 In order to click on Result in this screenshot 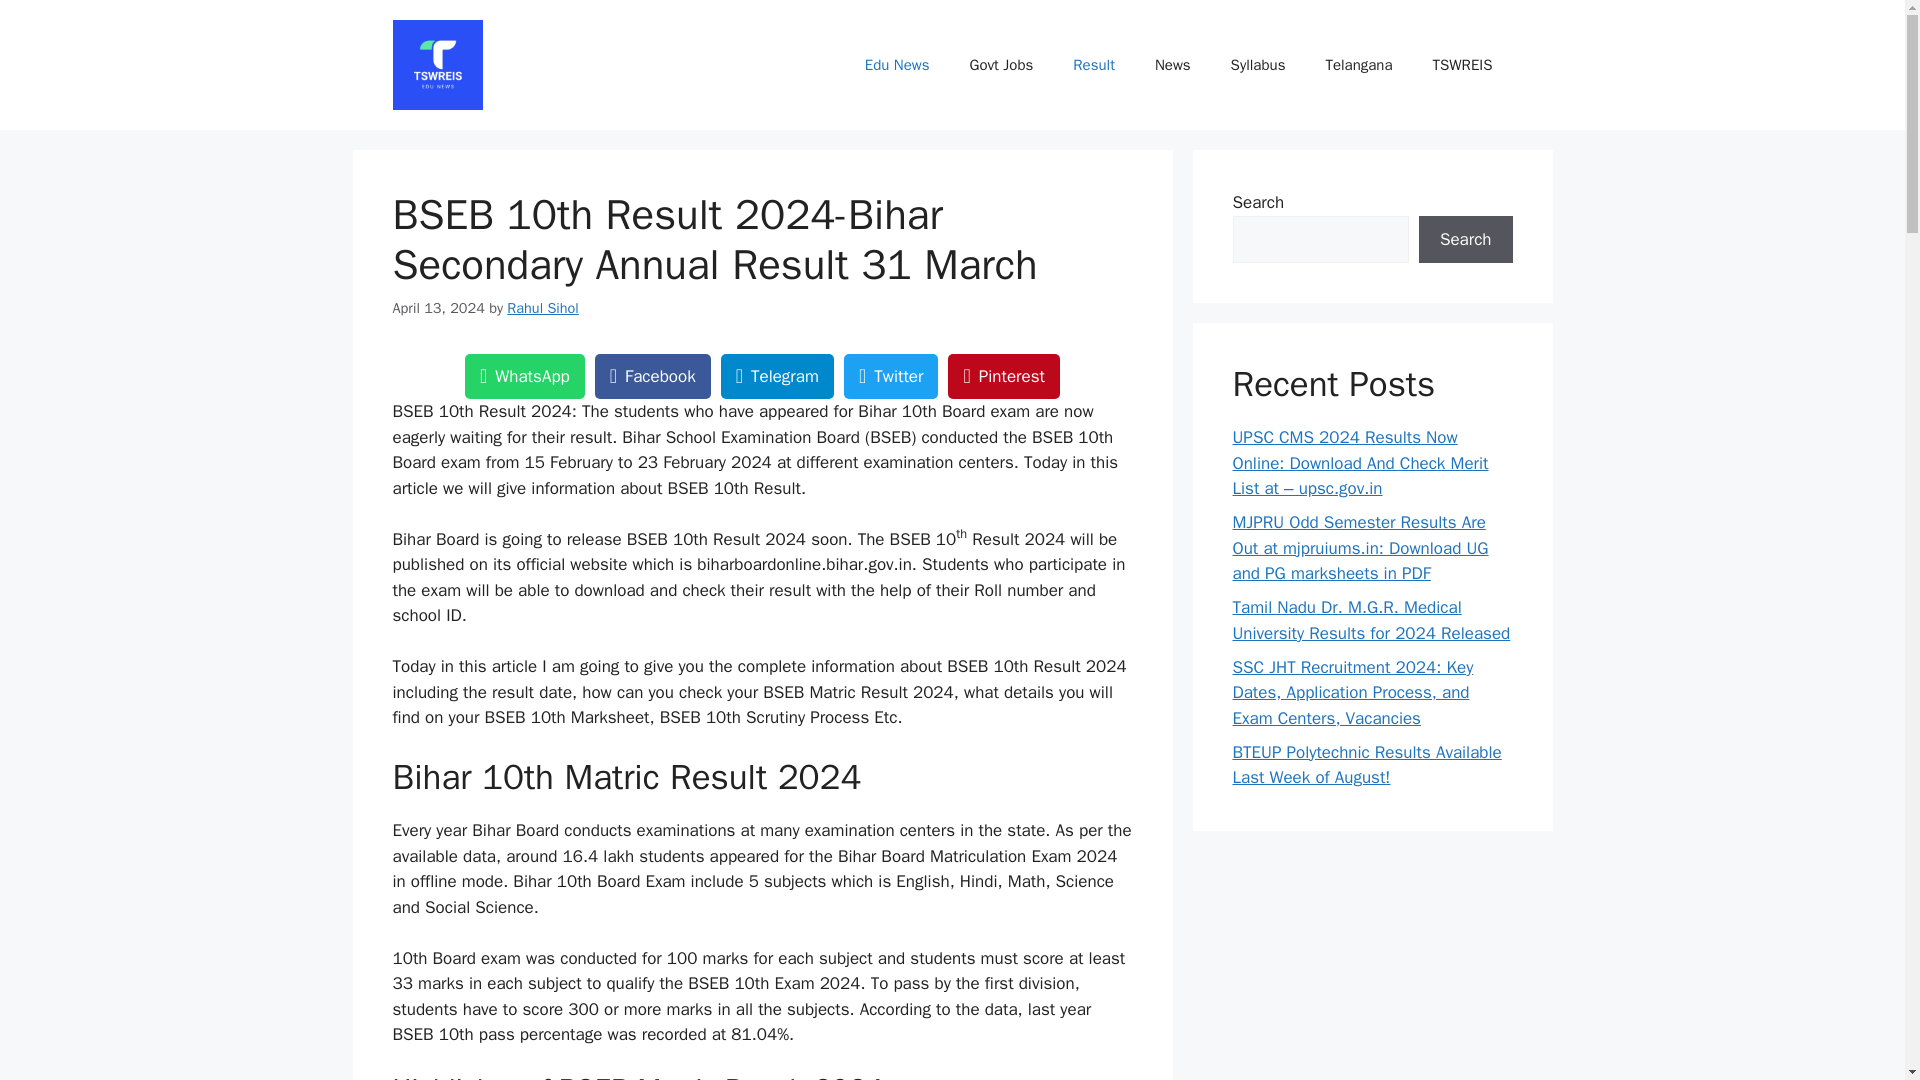, I will do `click(1093, 64)`.